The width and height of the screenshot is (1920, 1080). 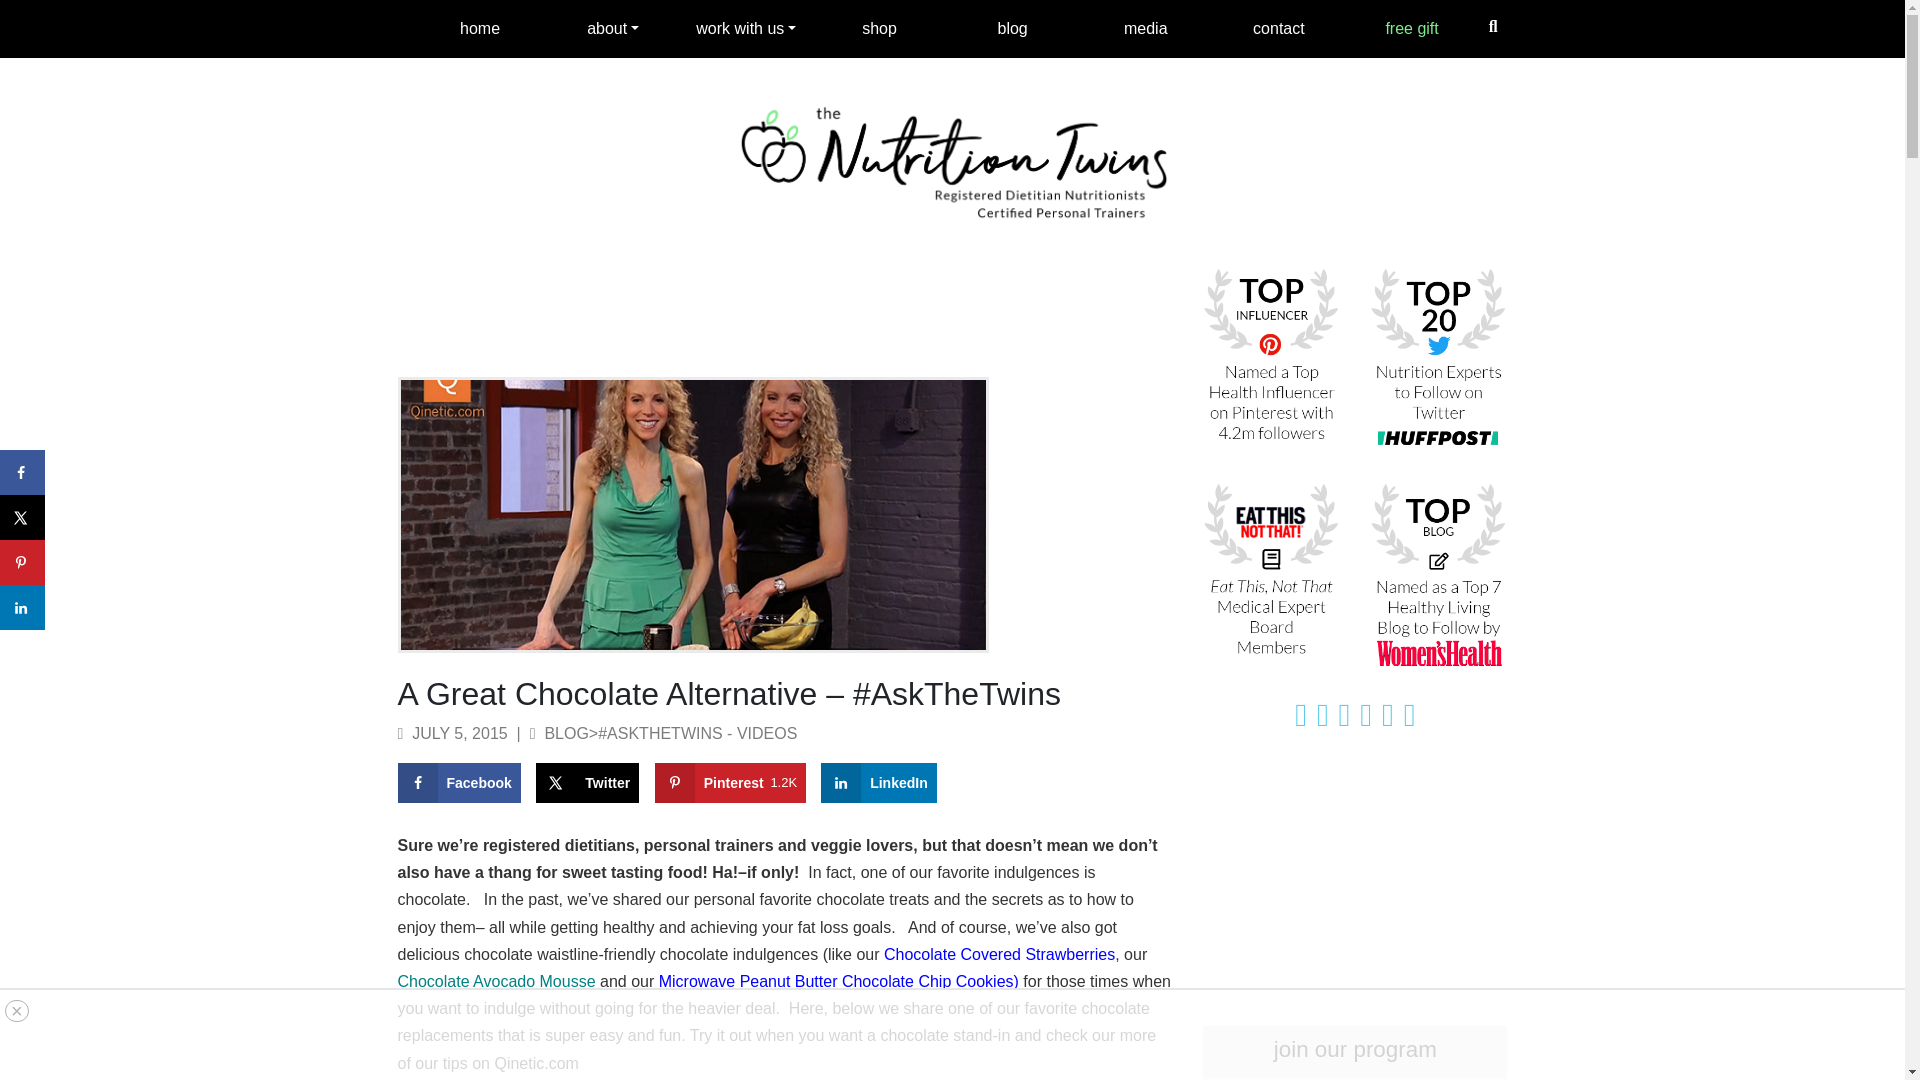 What do you see at coordinates (1012, 28) in the screenshot?
I see `blog` at bounding box center [1012, 28].